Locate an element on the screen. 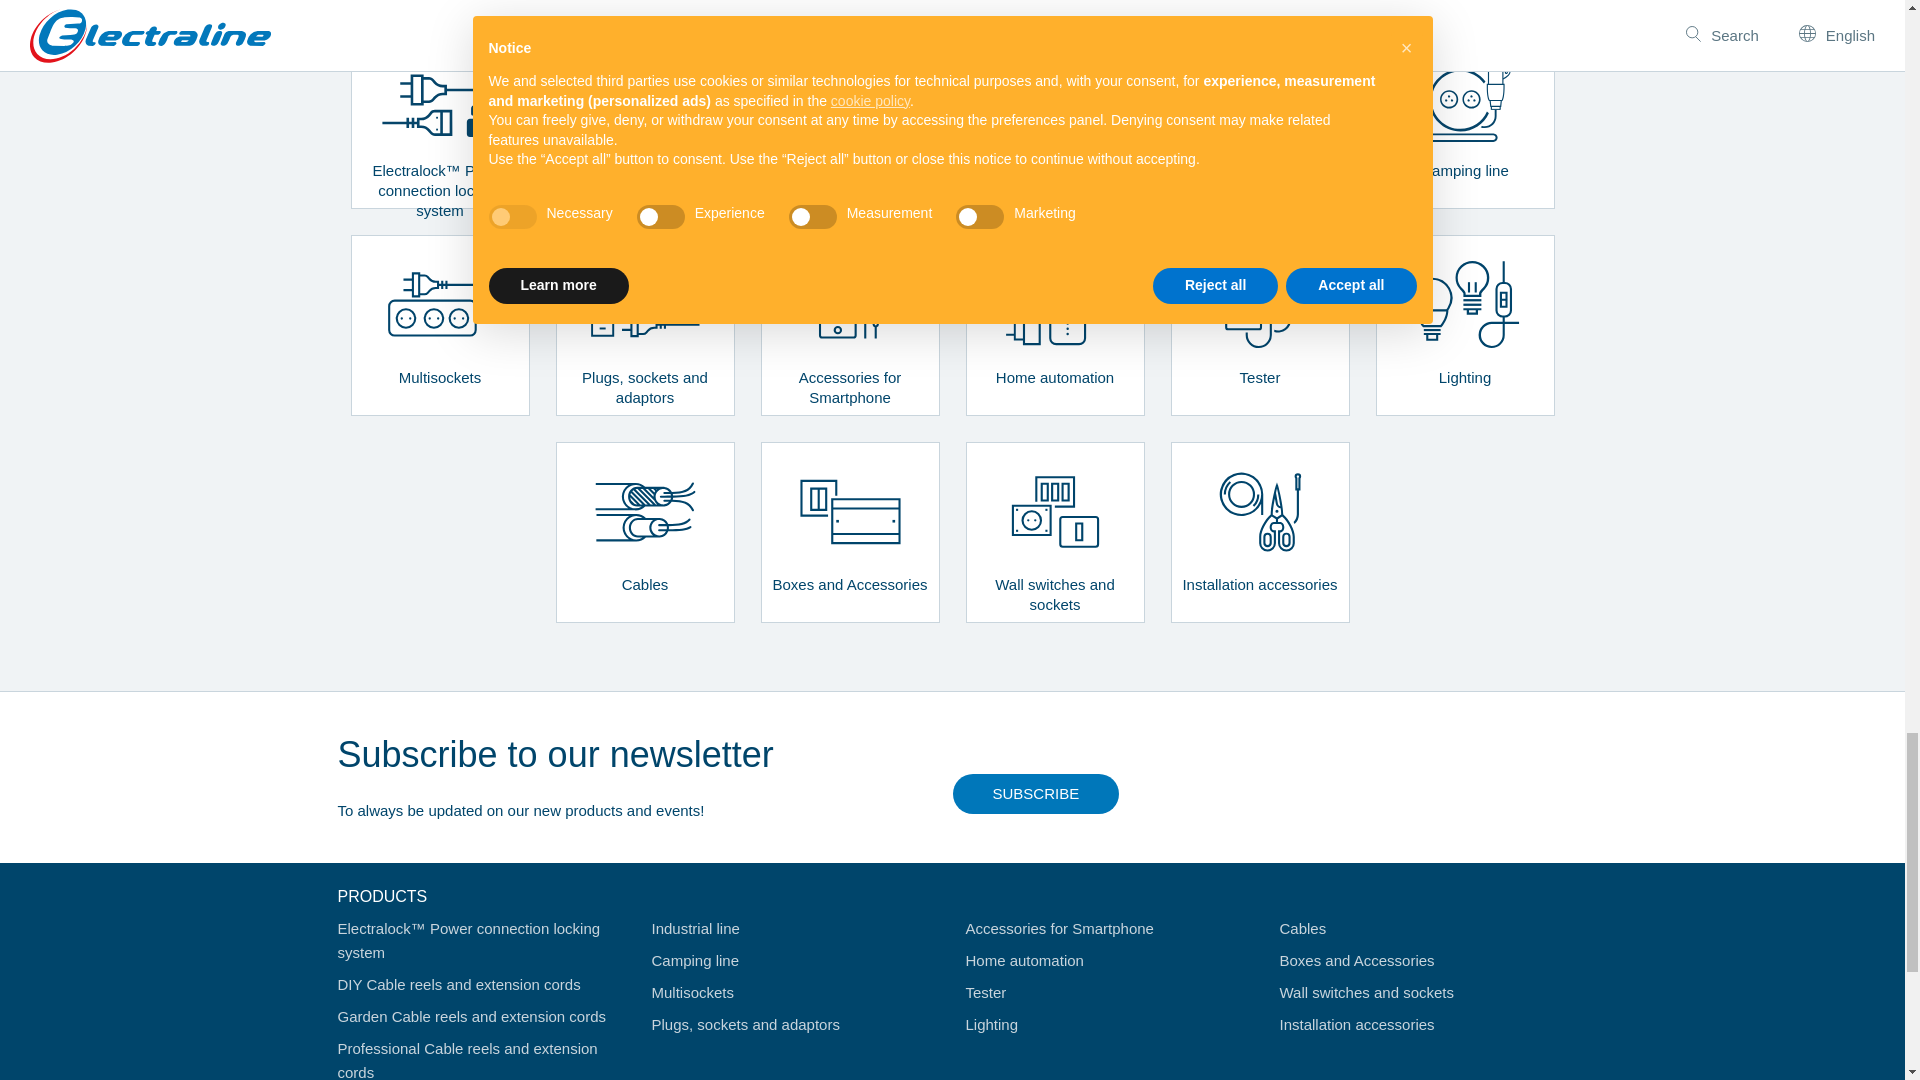 This screenshot has width=1920, height=1080. Wall switches and sockets is located at coordinates (1054, 532).